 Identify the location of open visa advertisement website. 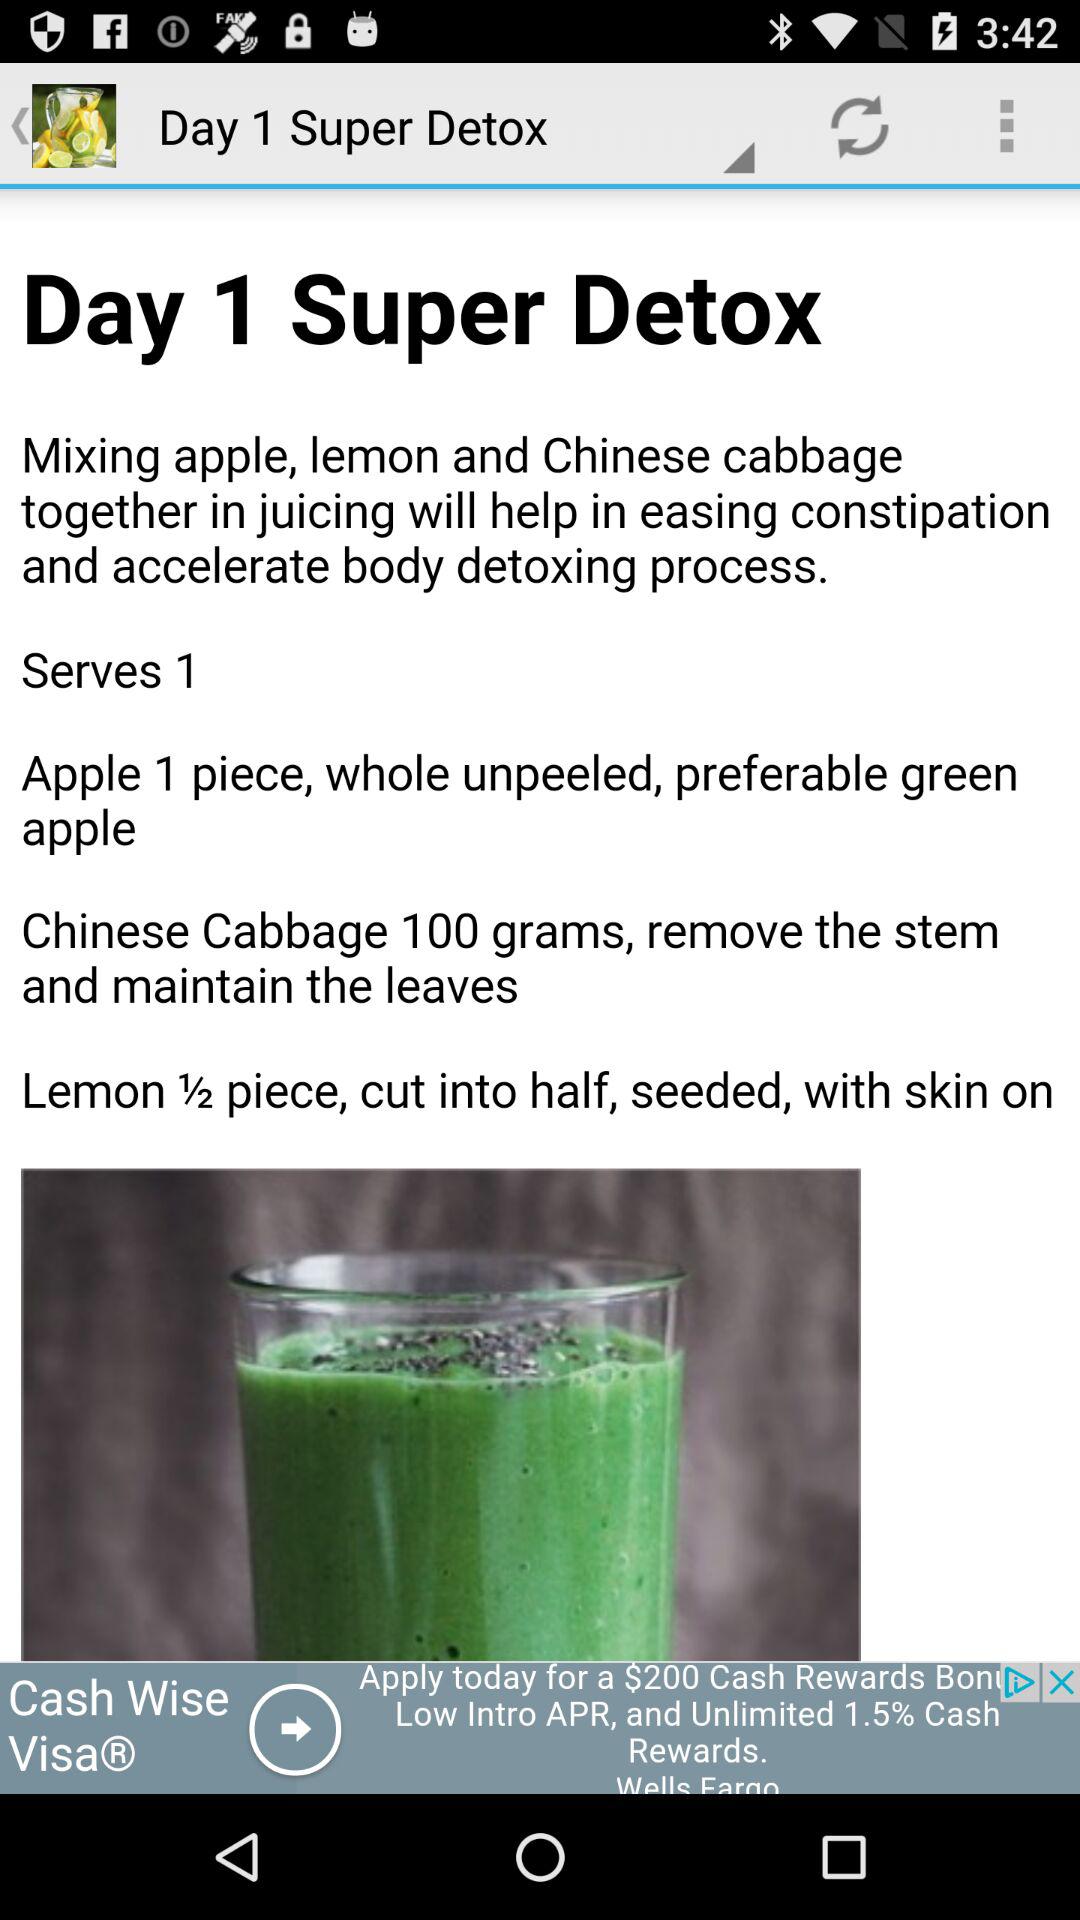
(540, 1728).